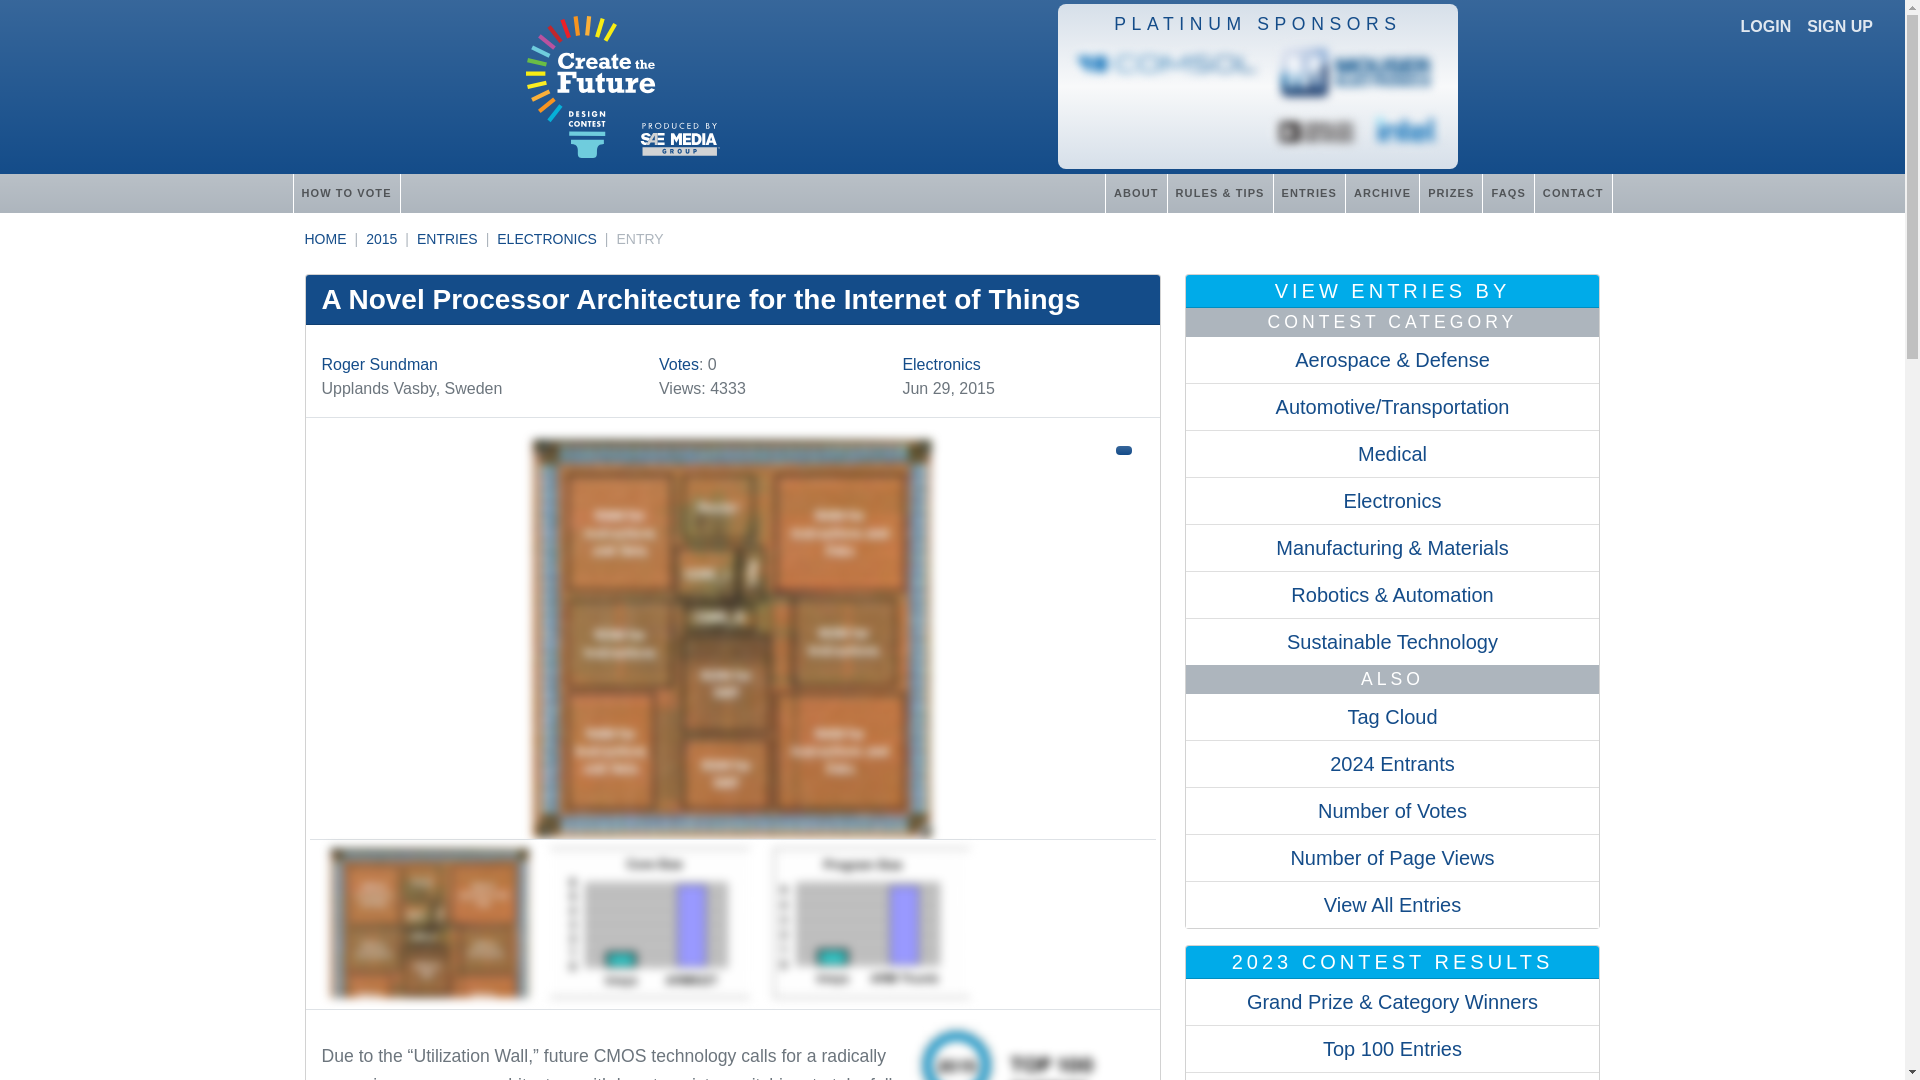 This screenshot has height=1080, width=1920. What do you see at coordinates (1766, 26) in the screenshot?
I see `LOGIN` at bounding box center [1766, 26].